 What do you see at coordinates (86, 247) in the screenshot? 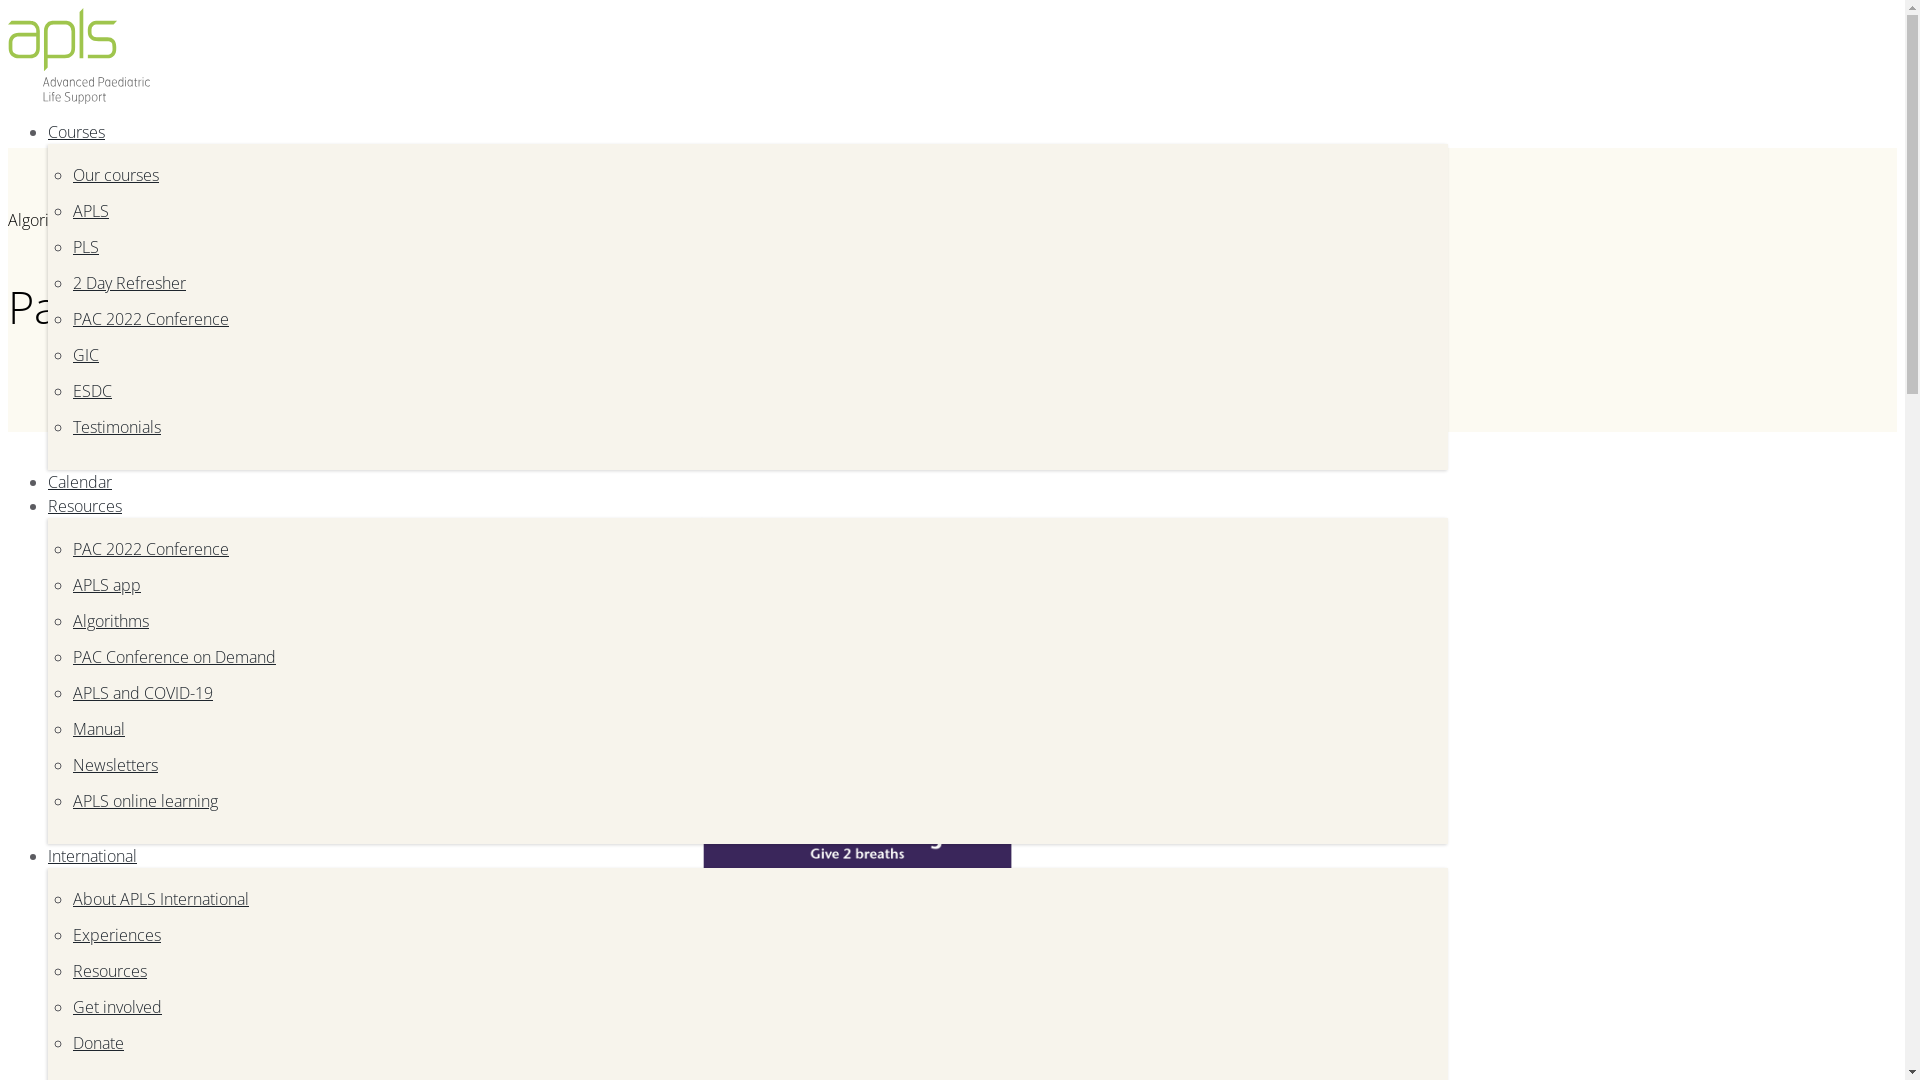
I see `PLS` at bounding box center [86, 247].